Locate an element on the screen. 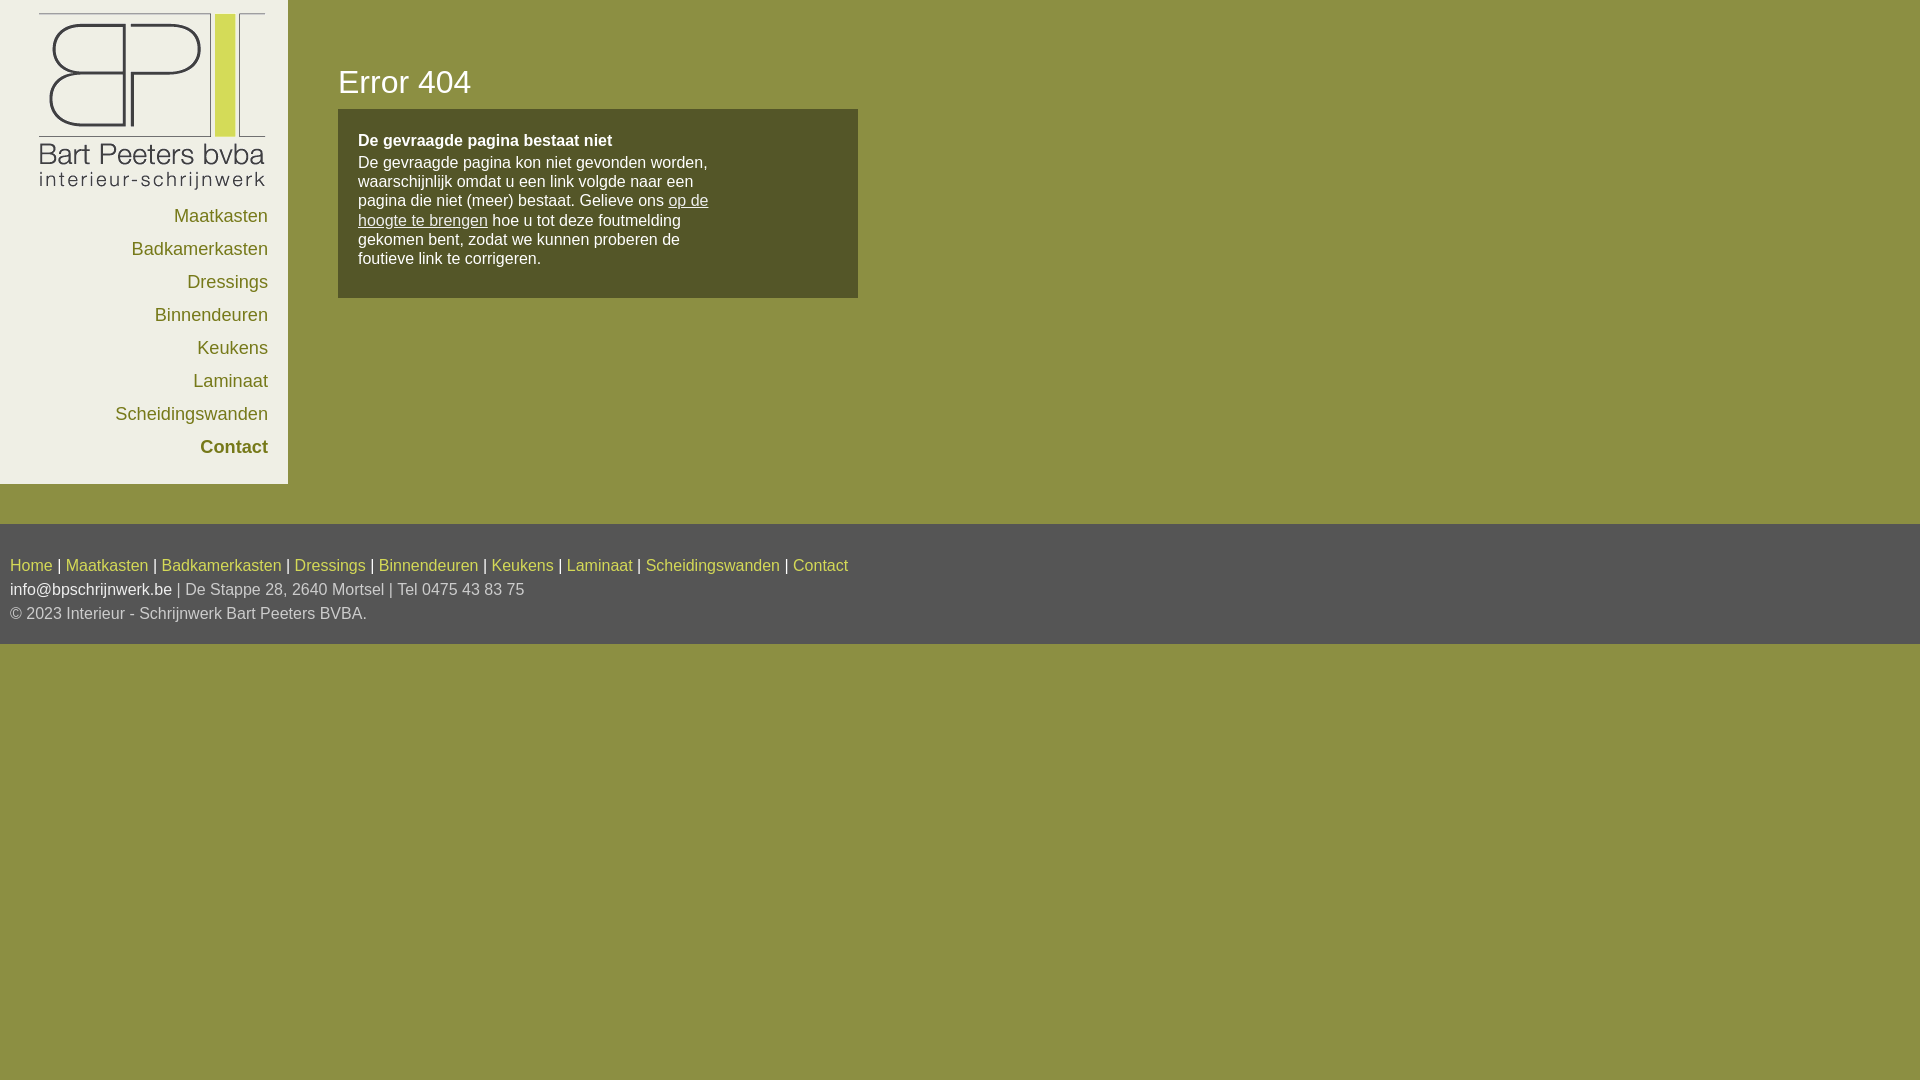  Maatkasten is located at coordinates (108, 566).